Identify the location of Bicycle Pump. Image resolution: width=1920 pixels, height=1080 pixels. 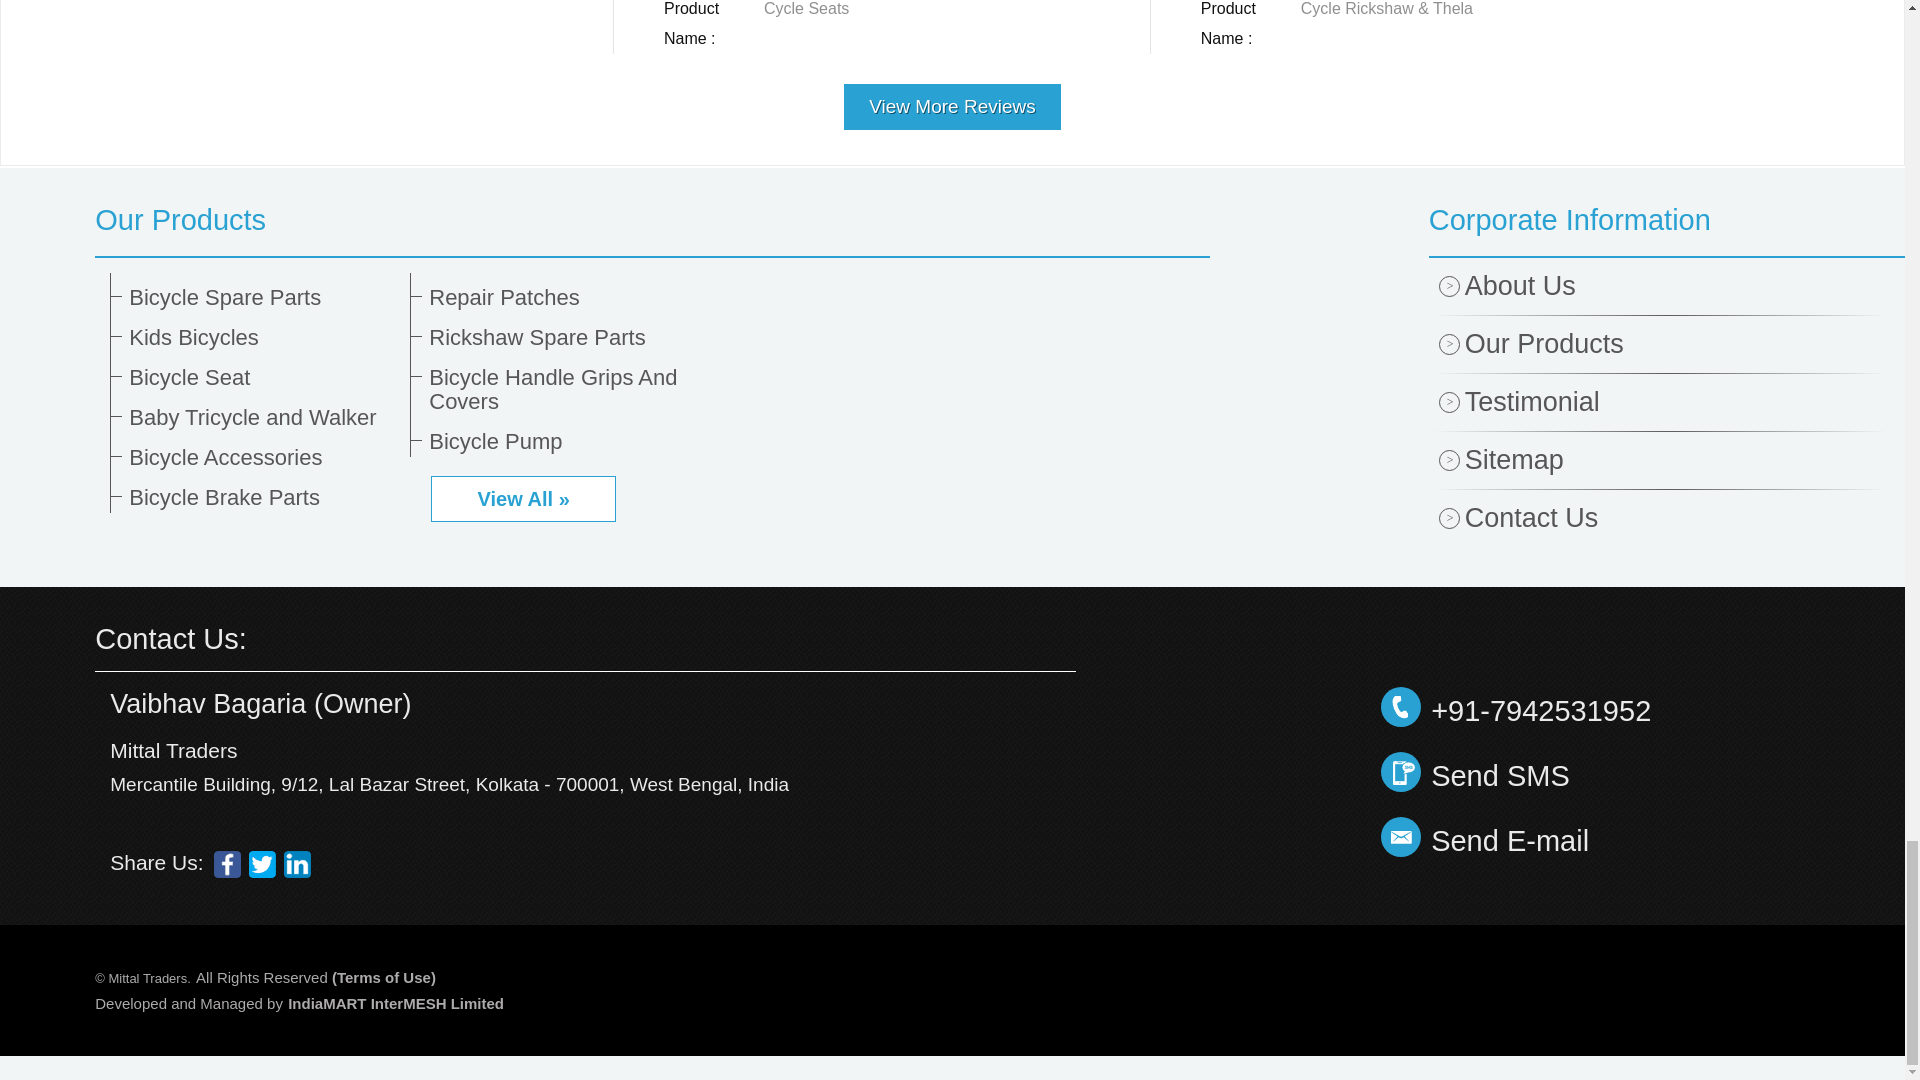
(562, 441).